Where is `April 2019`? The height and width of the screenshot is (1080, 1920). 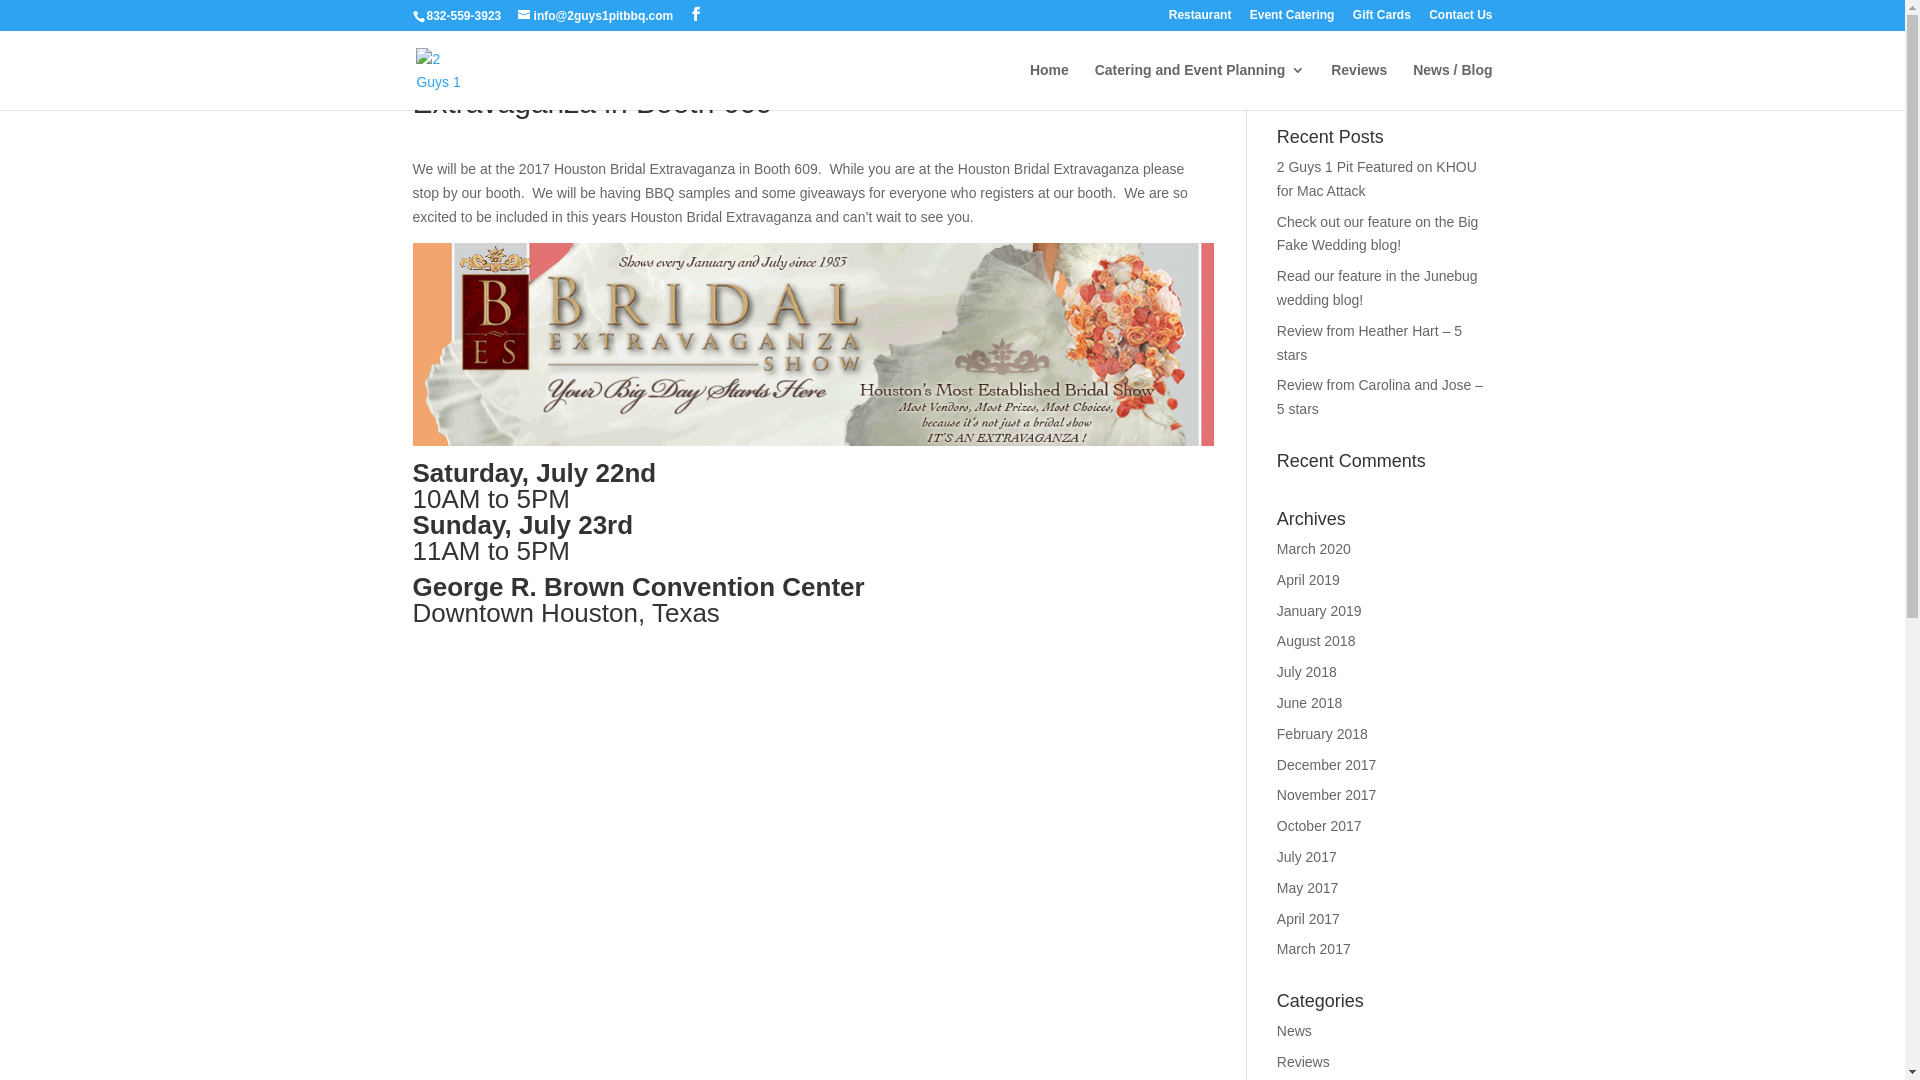
April 2019 is located at coordinates (1308, 580).